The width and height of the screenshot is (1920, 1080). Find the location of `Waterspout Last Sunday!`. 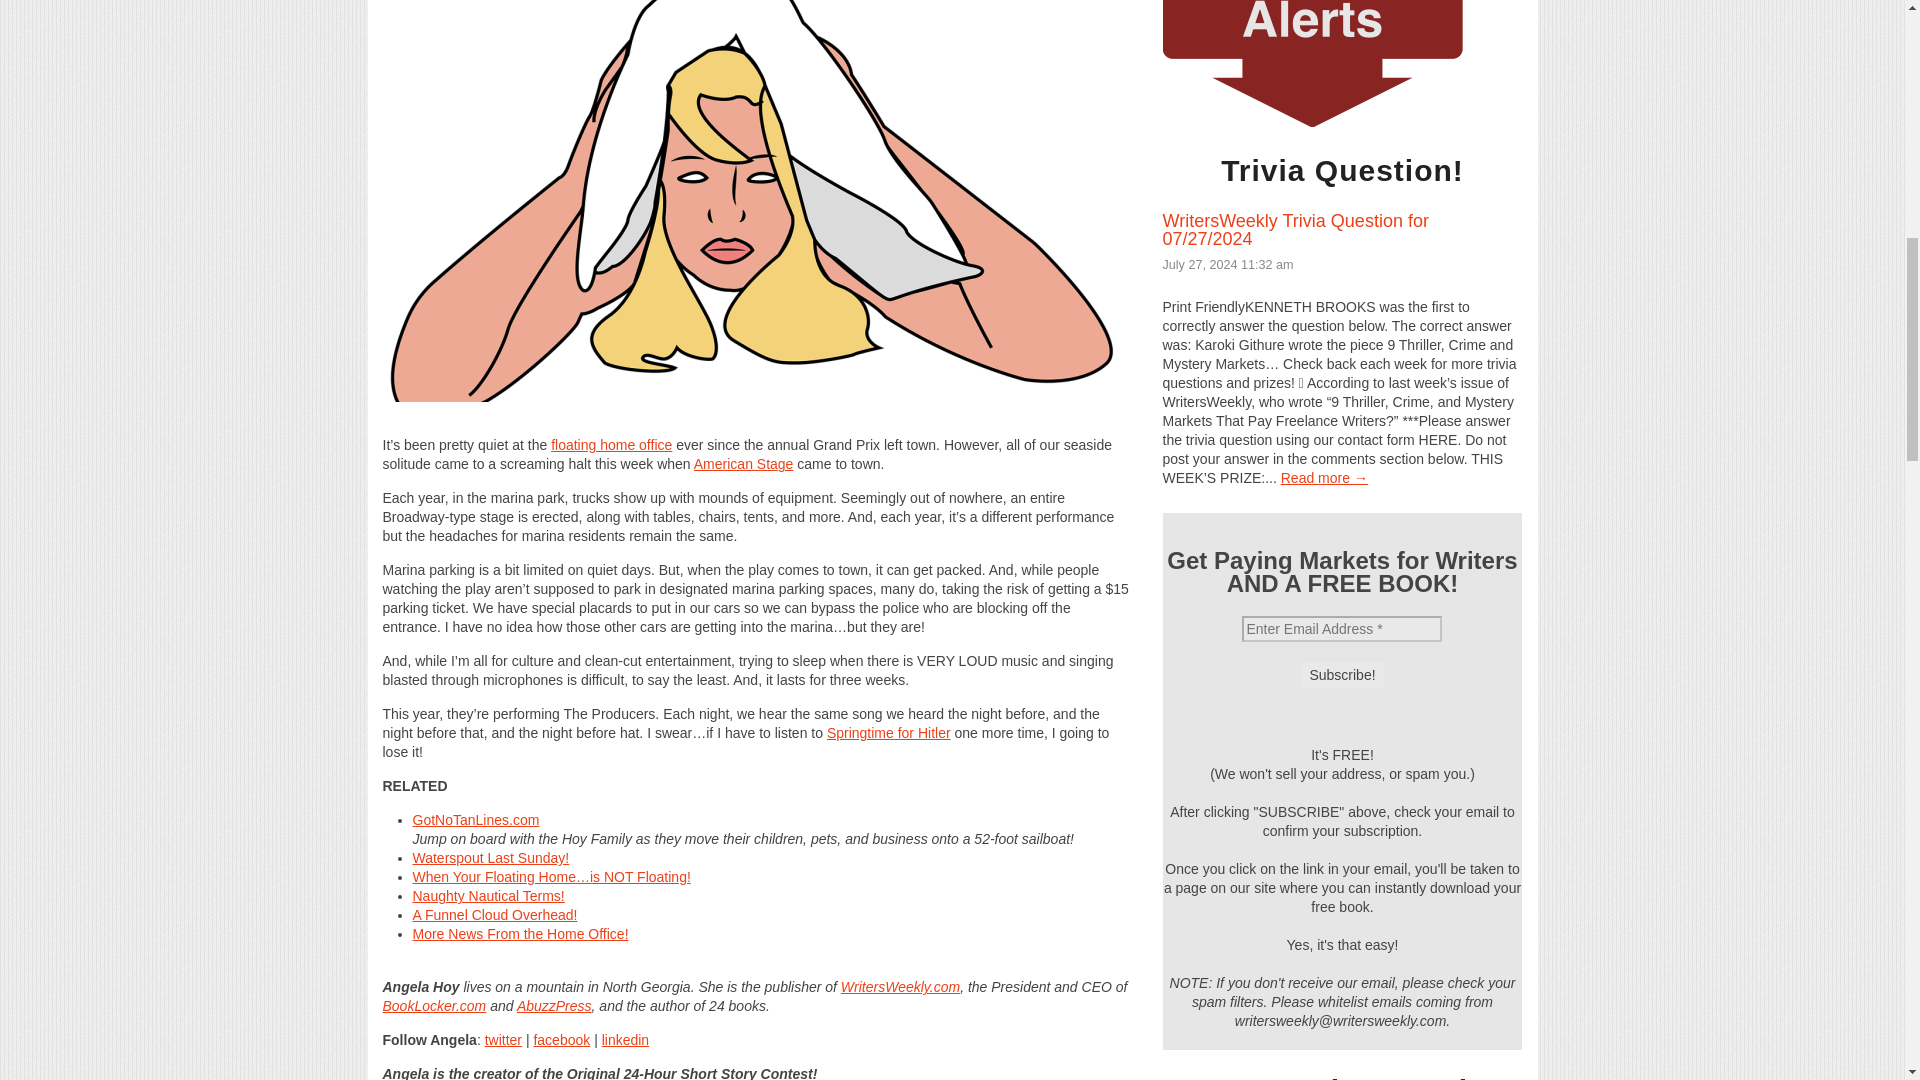

Waterspout Last Sunday! is located at coordinates (490, 858).